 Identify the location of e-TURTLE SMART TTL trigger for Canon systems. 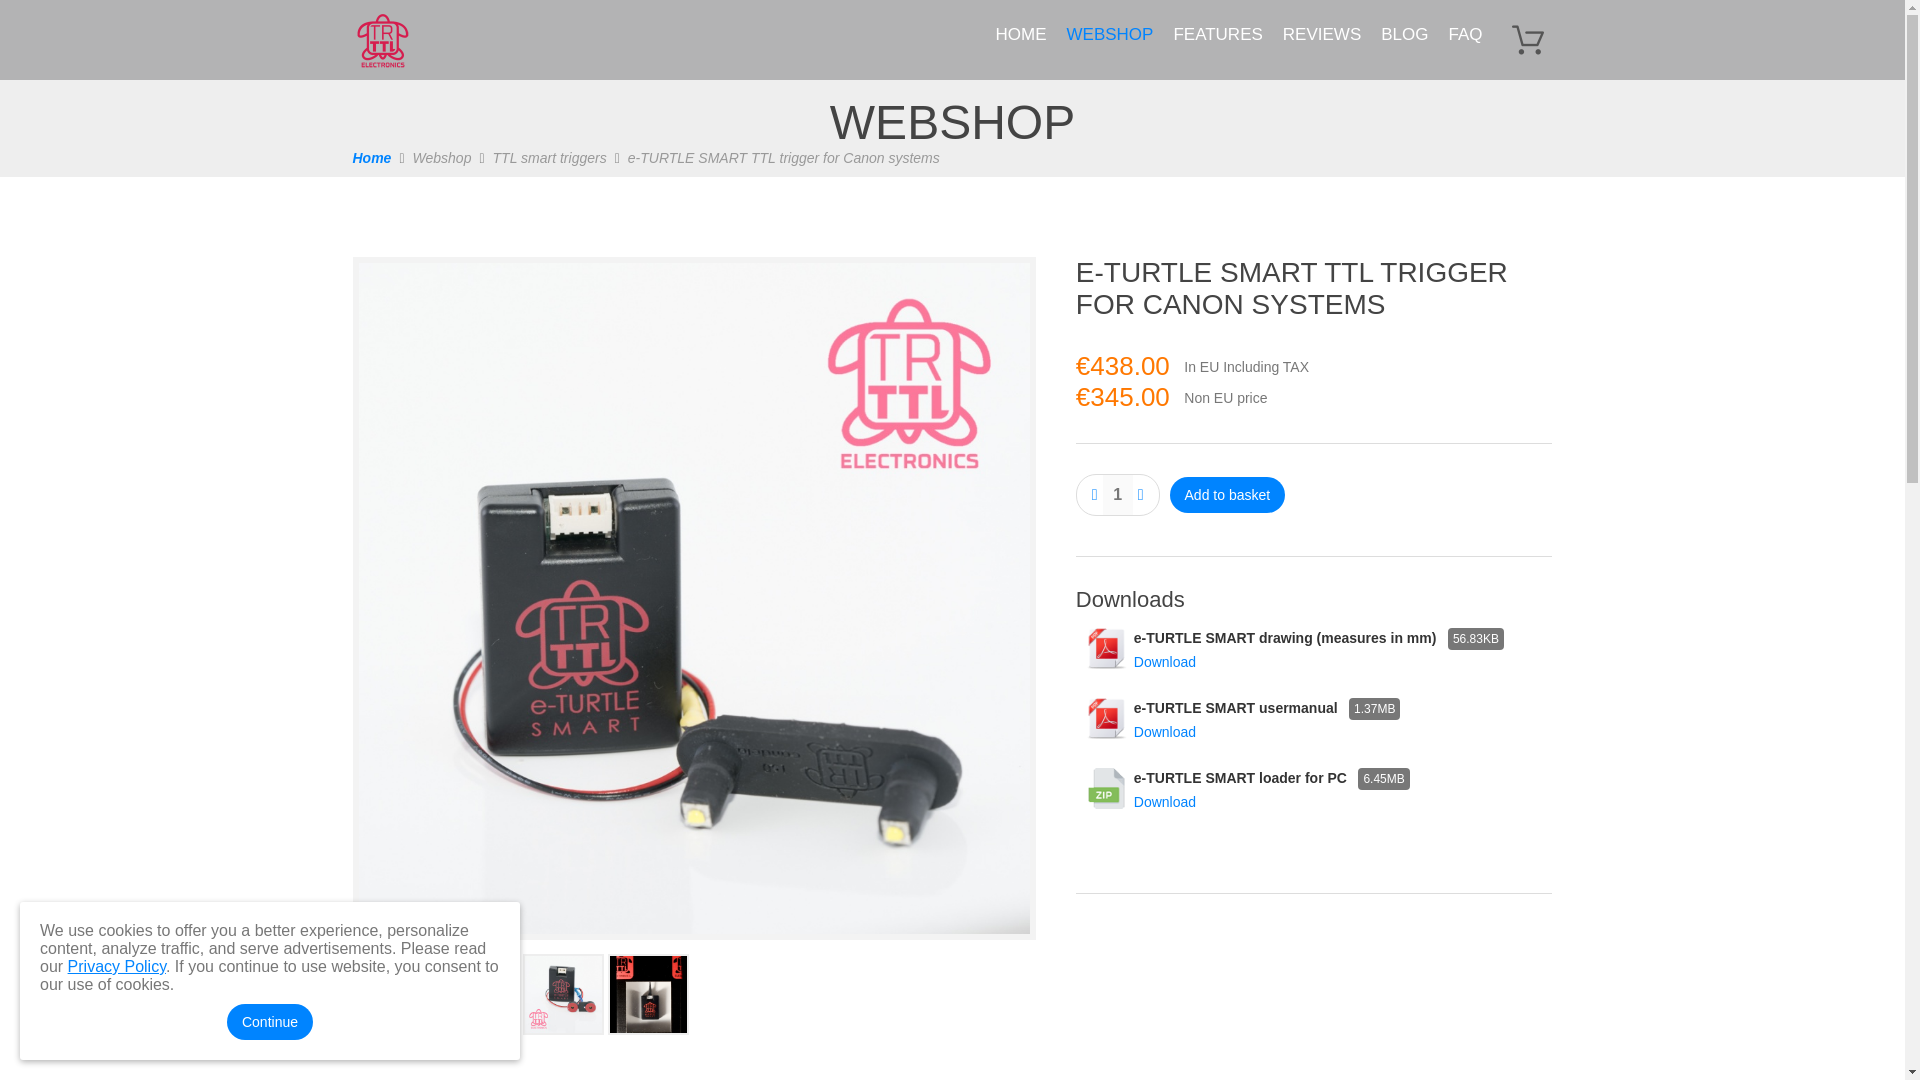
(442, 158).